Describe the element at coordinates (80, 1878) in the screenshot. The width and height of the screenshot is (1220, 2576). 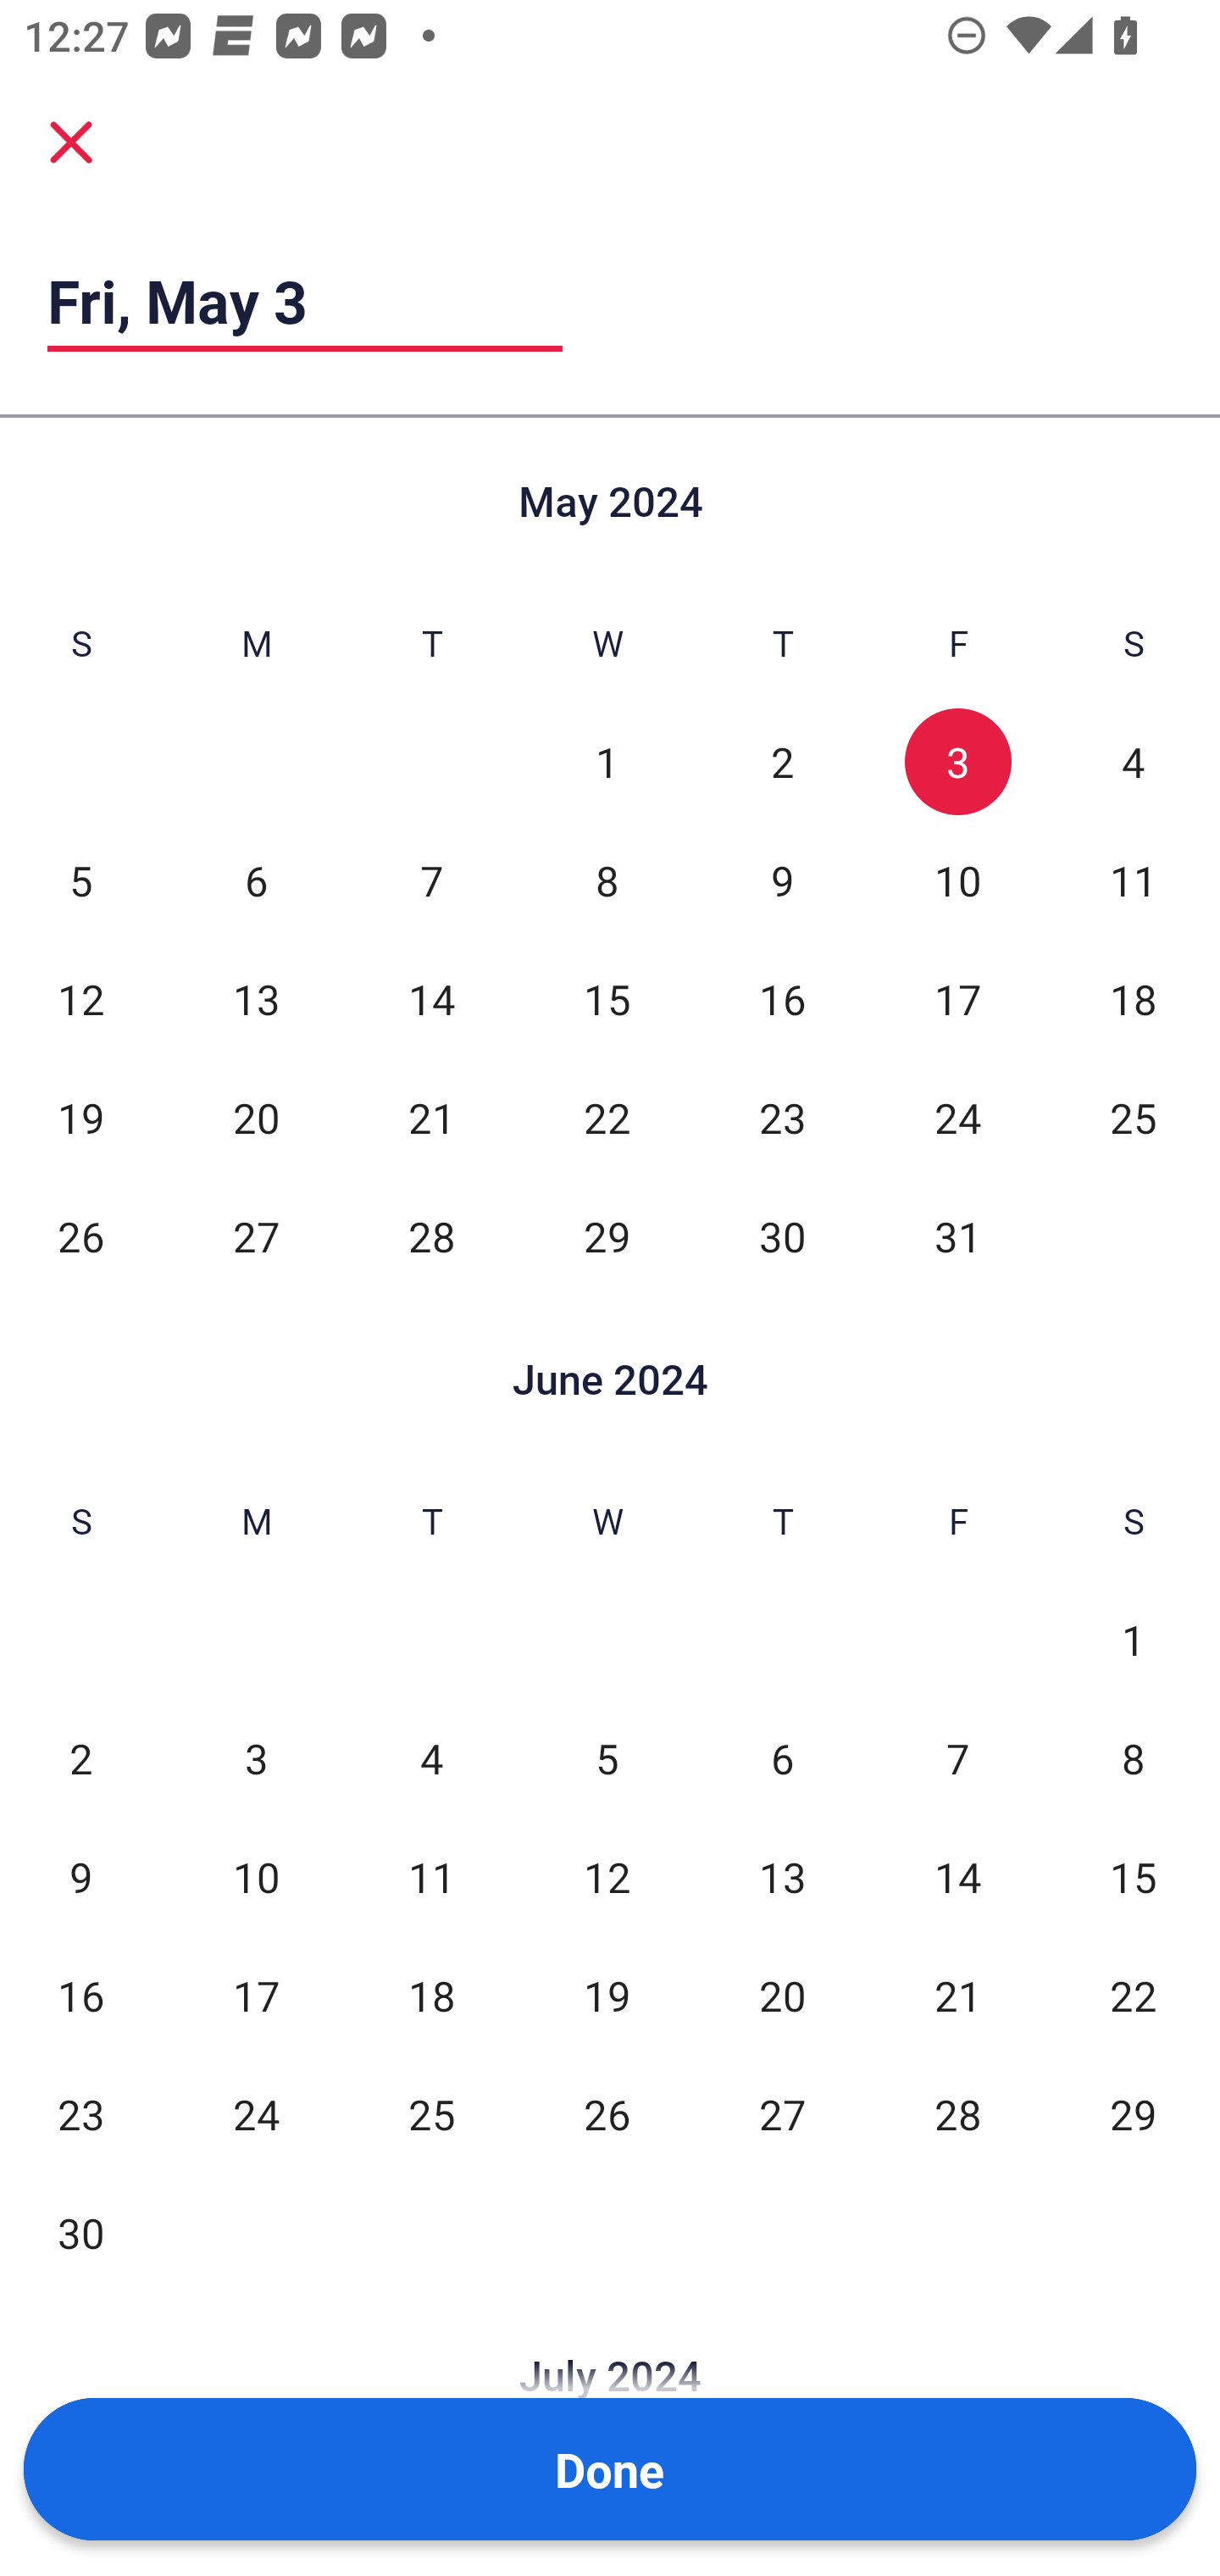
I see `9 Sun, Jun 9, Not Selected` at that location.